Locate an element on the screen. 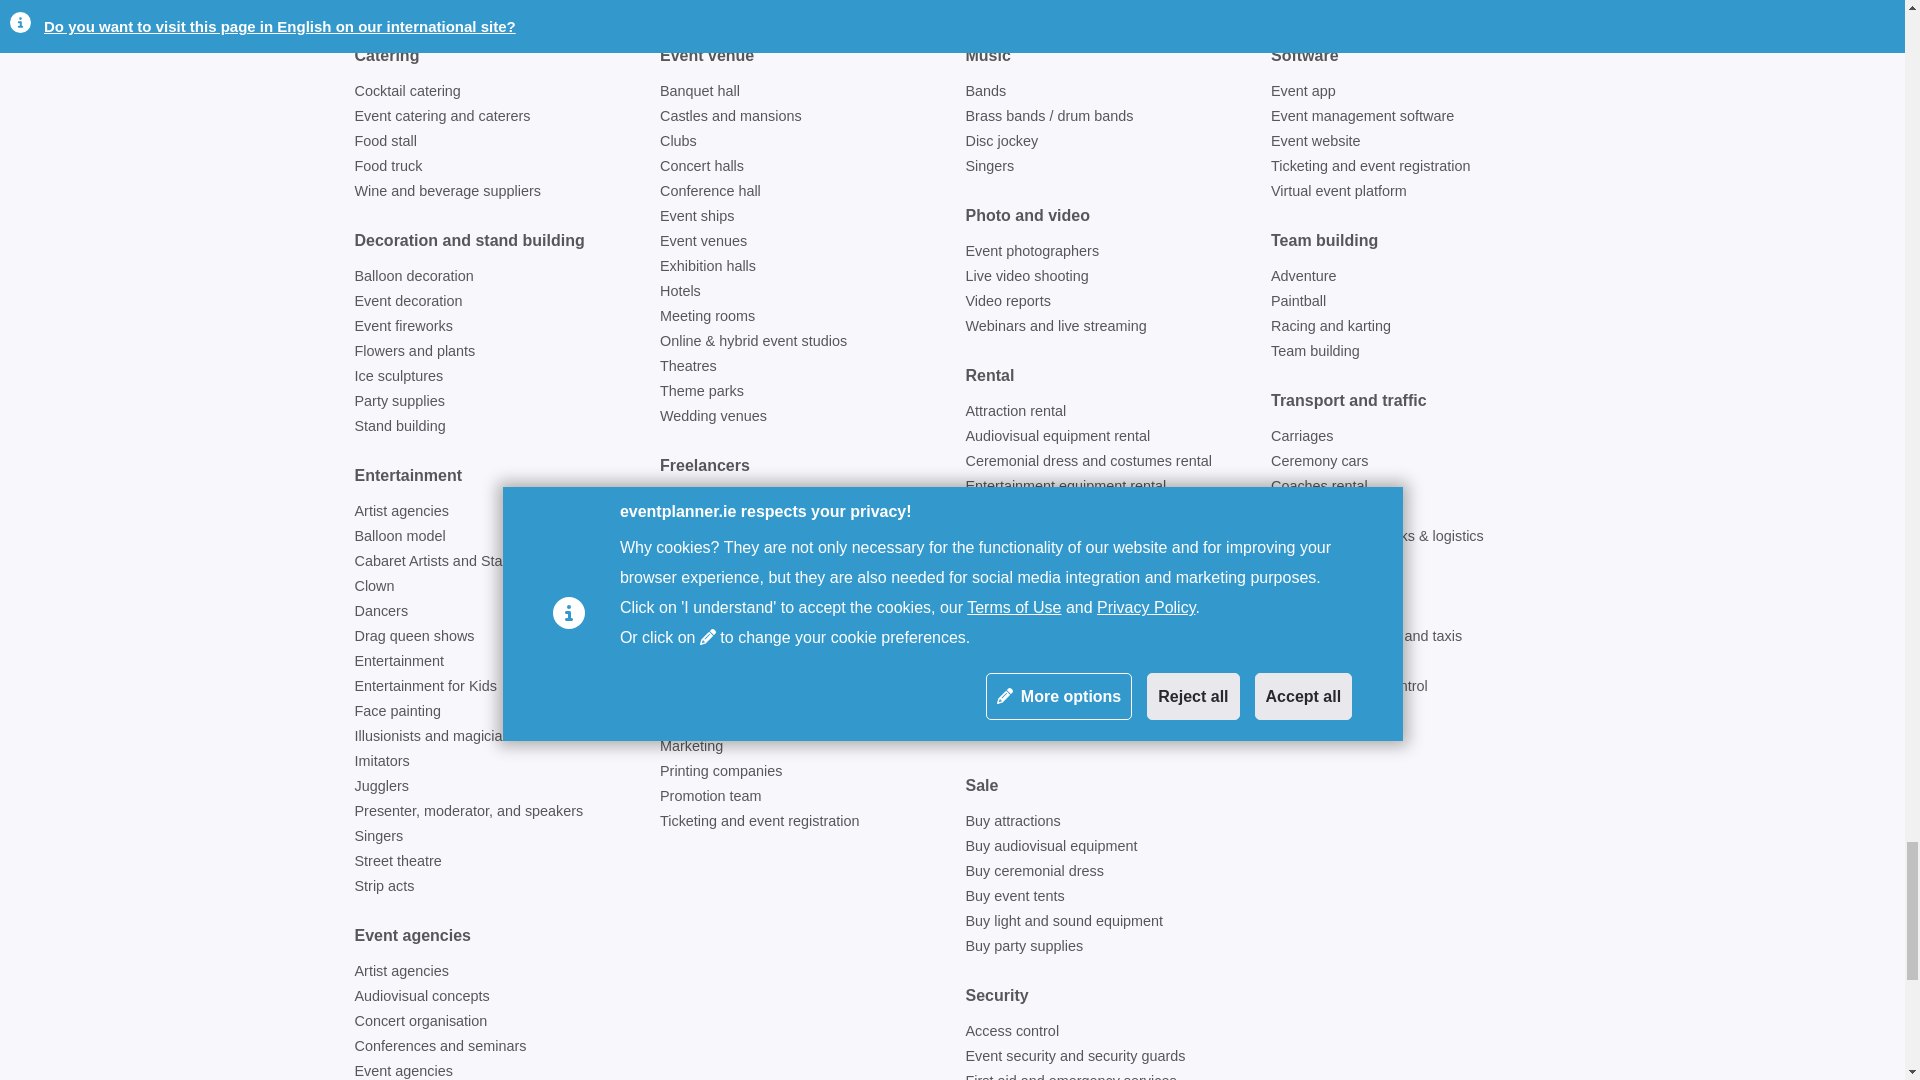  Event Fireworks is located at coordinates (402, 325).